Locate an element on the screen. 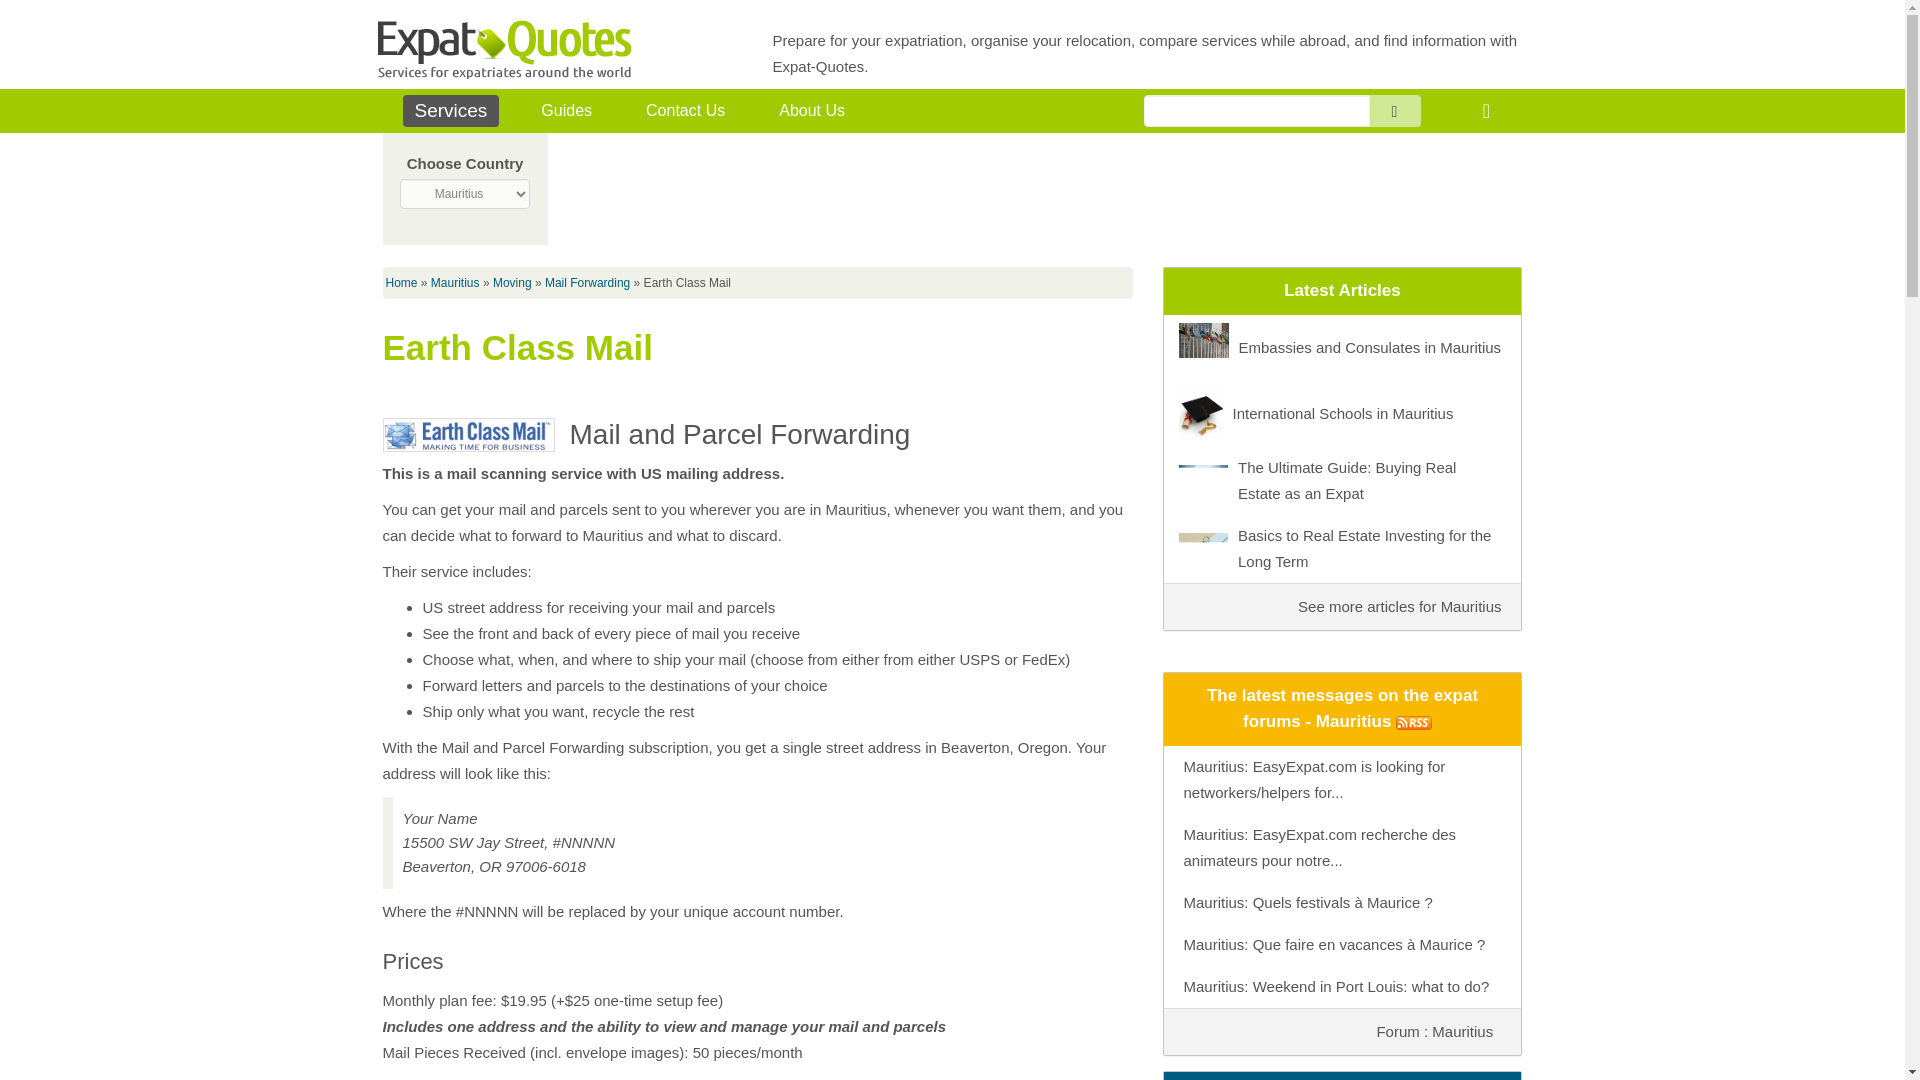  Basics to Real Estate Investing for the Long Term is located at coordinates (1342, 548).